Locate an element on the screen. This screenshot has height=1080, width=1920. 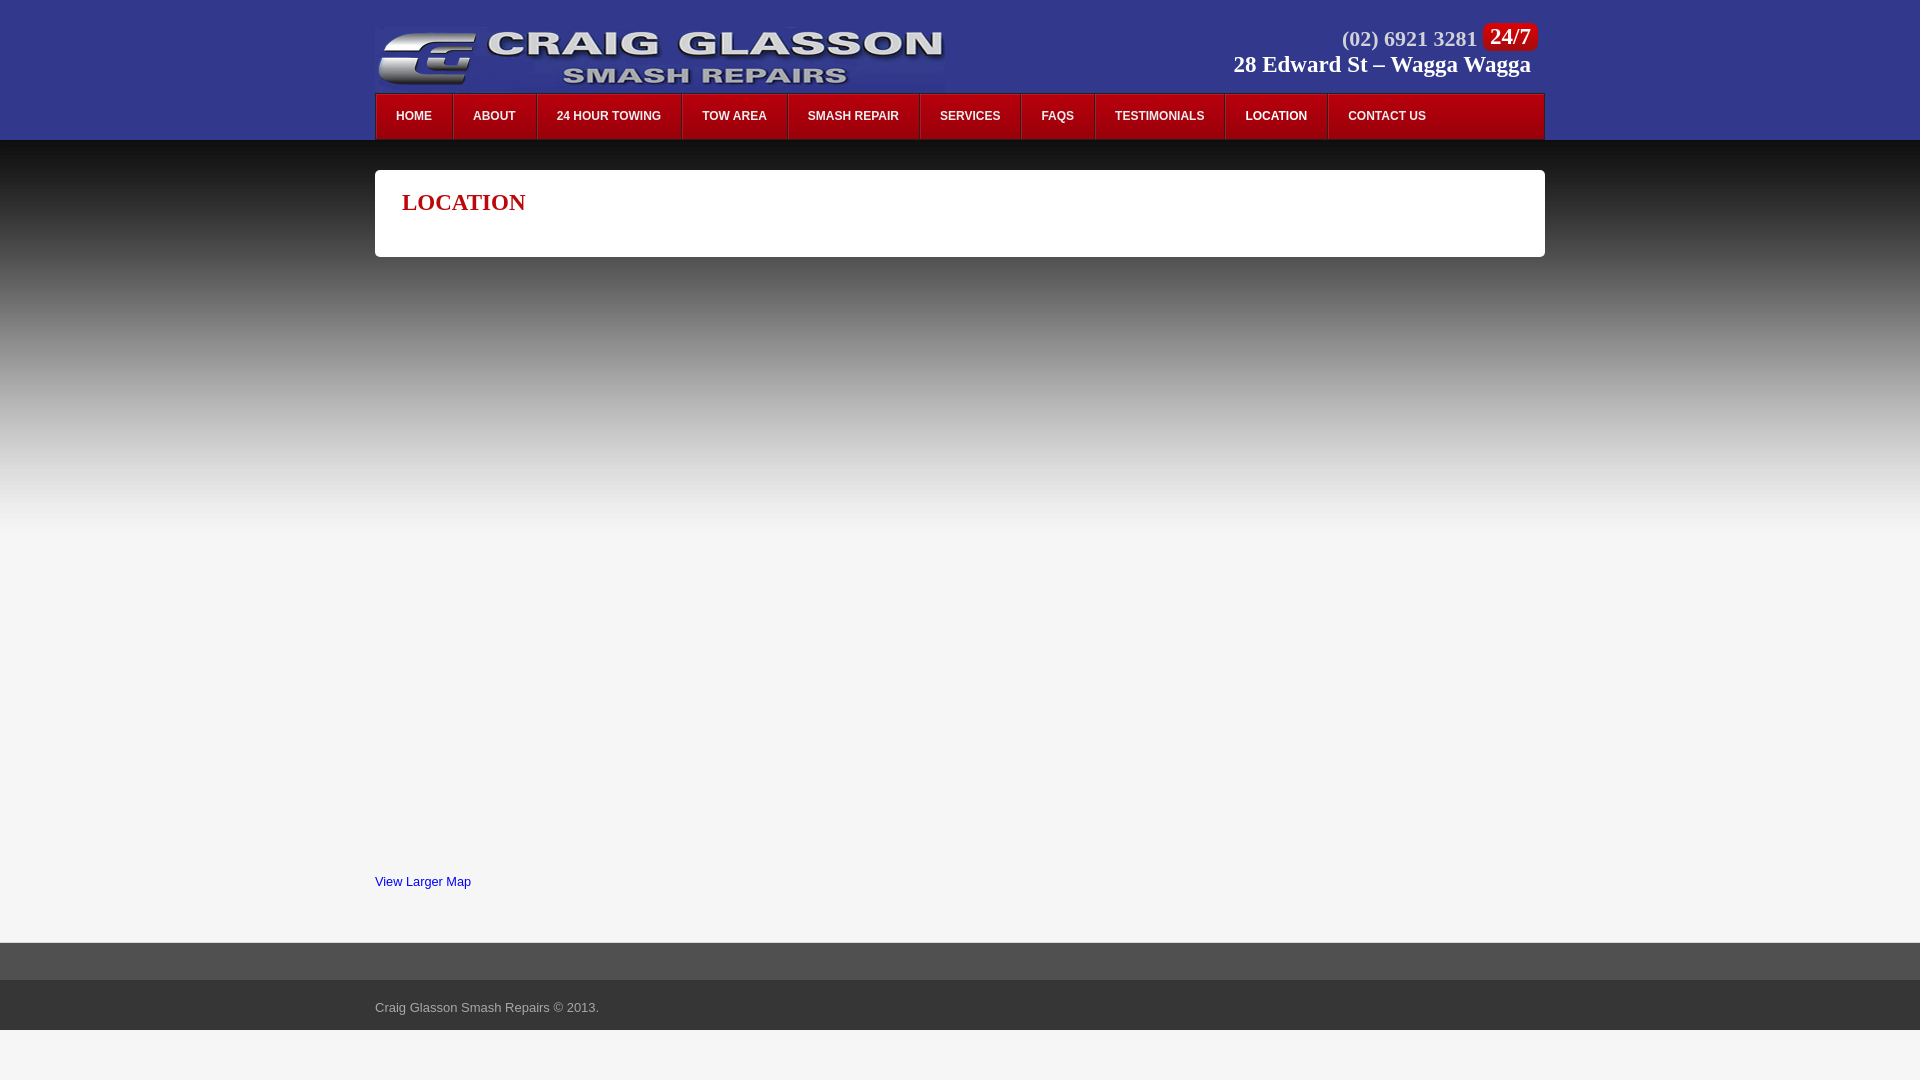
FAQS is located at coordinates (1057, 117).